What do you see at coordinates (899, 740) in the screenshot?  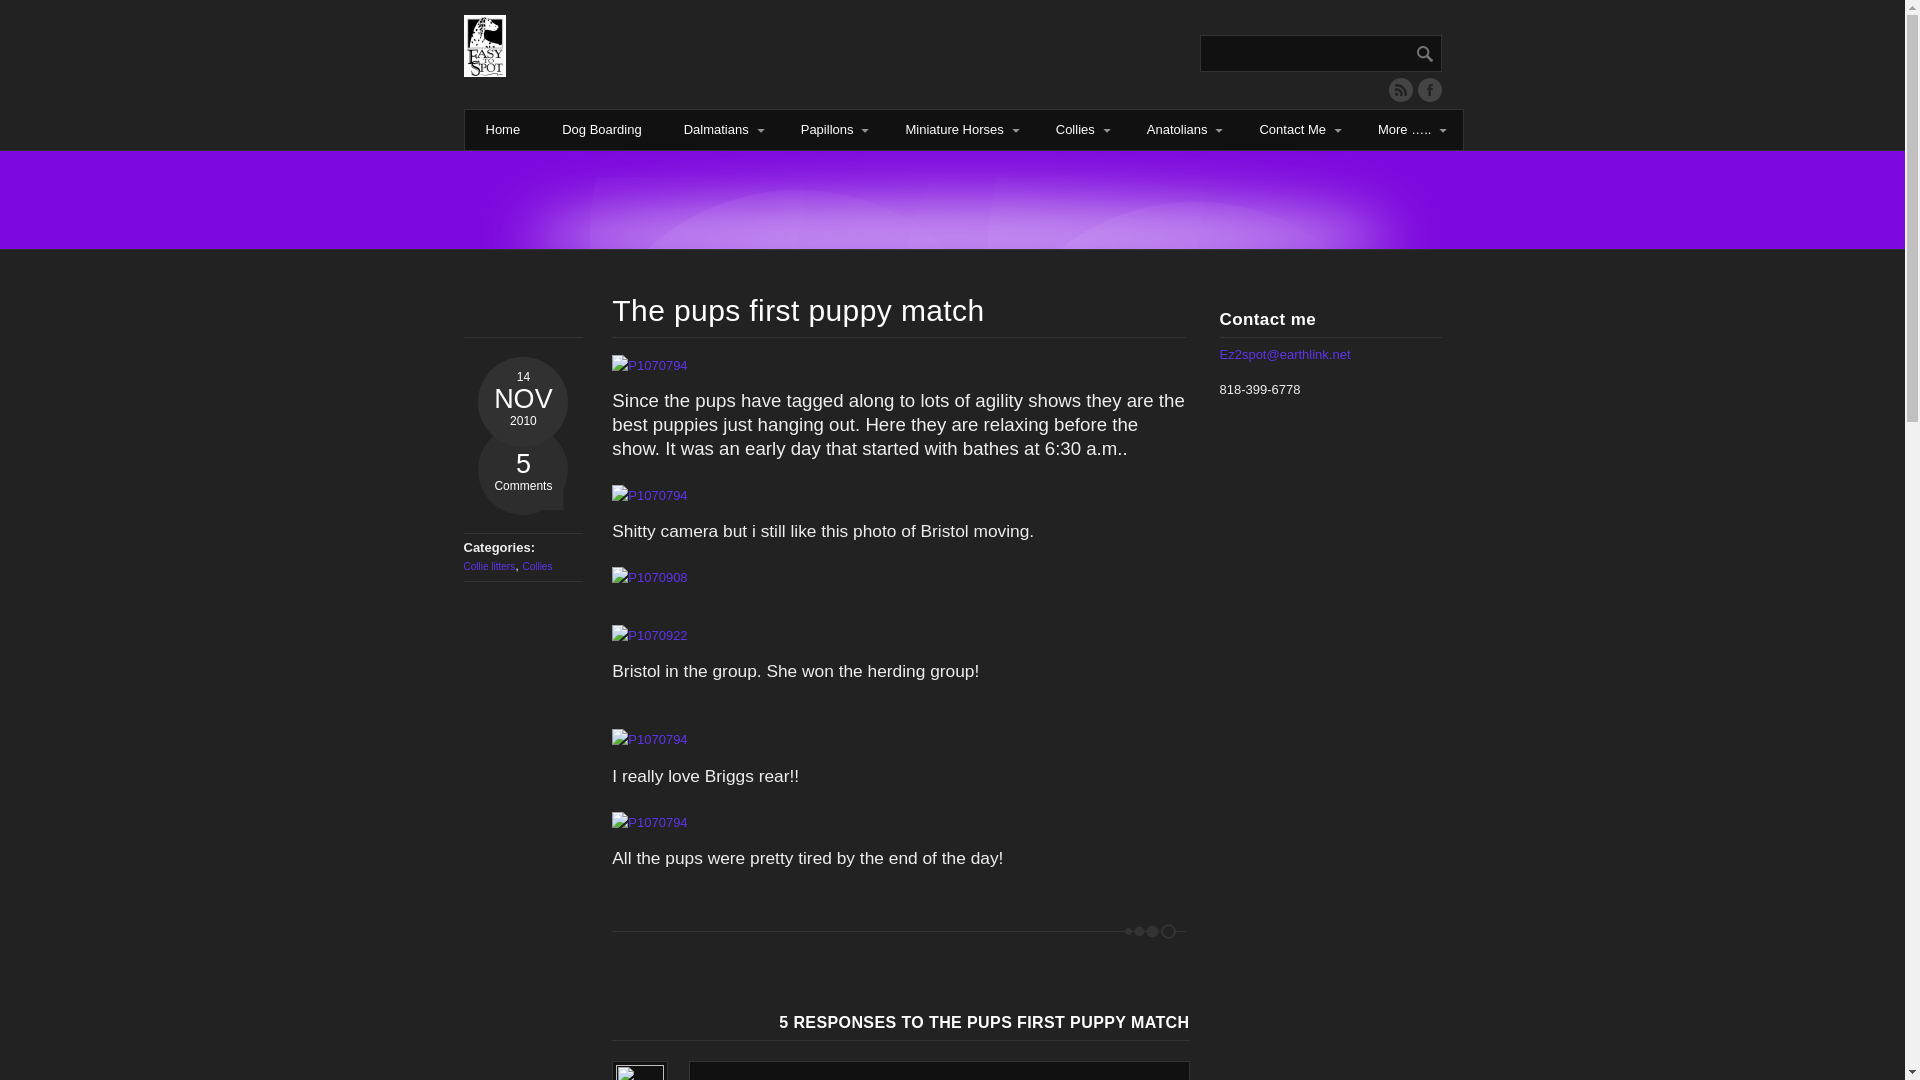 I see `P1070794` at bounding box center [899, 740].